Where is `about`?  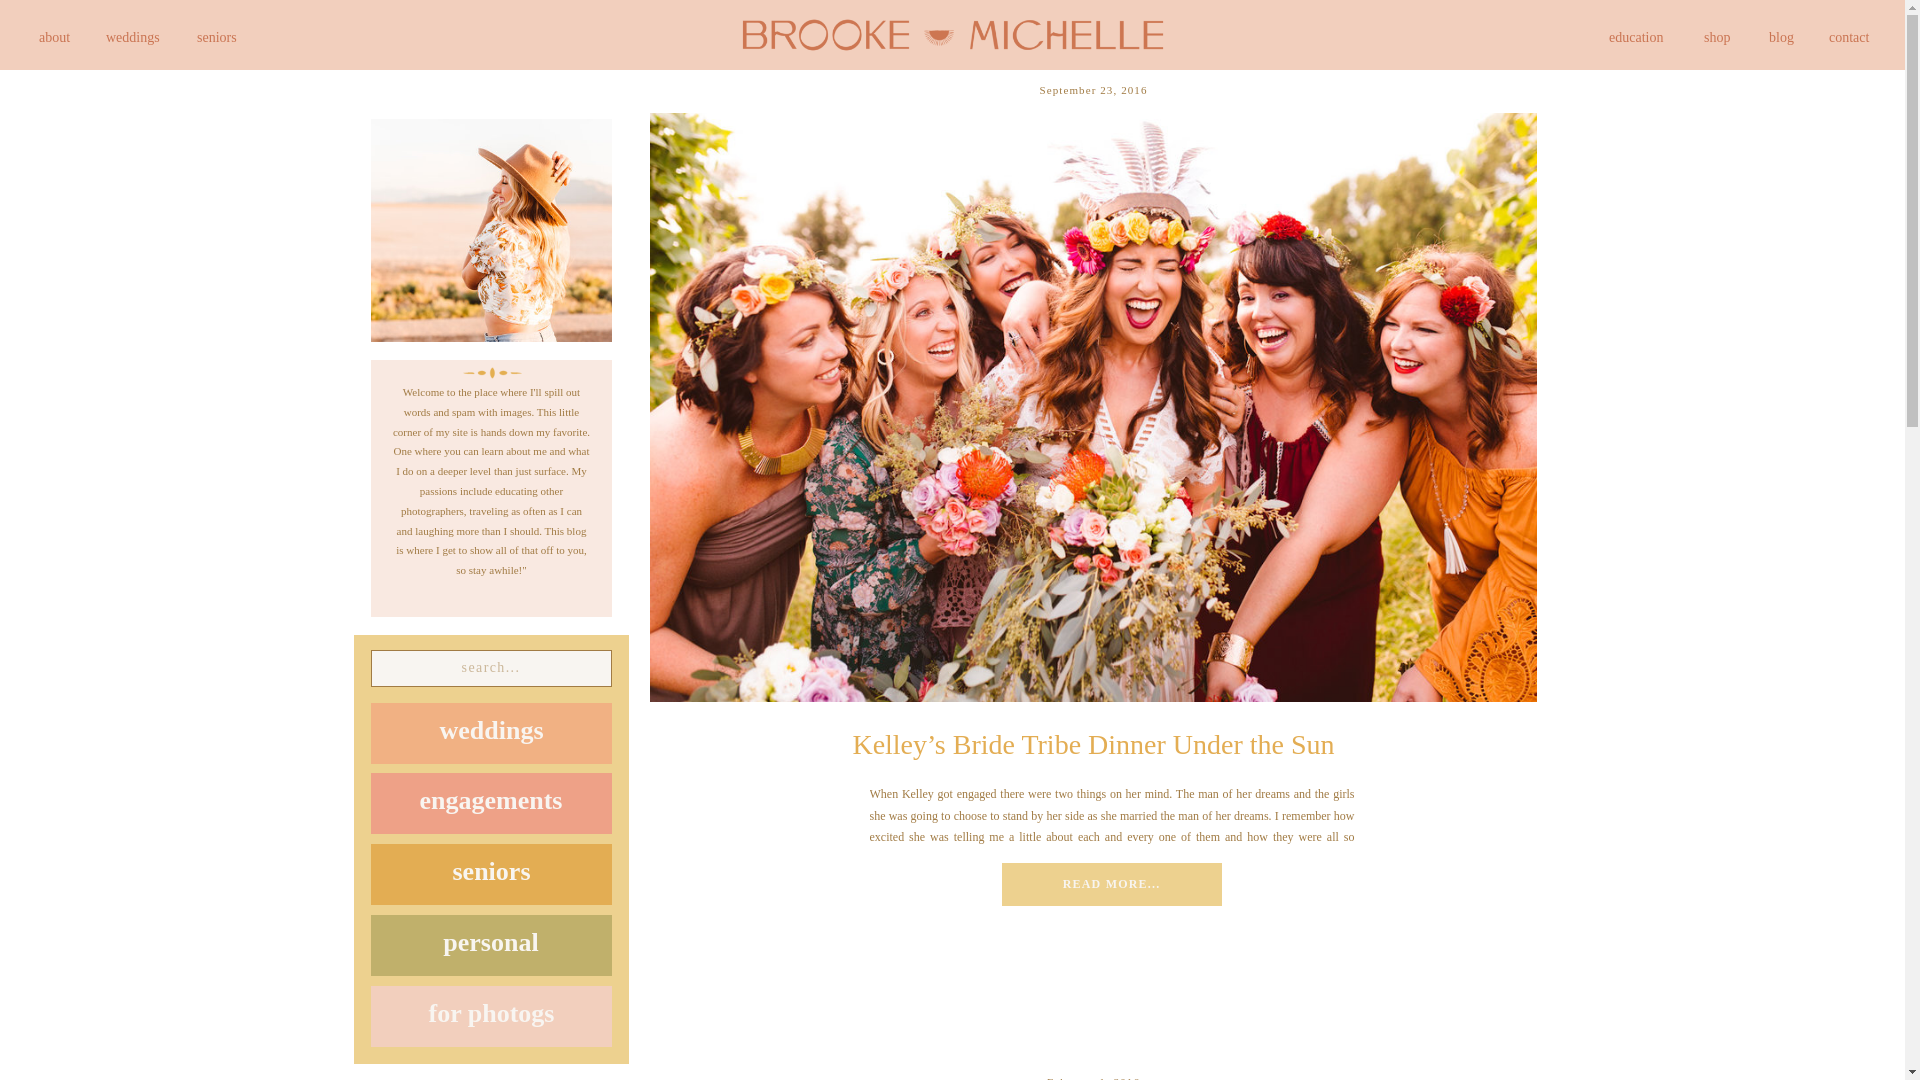 about is located at coordinates (62, 37).